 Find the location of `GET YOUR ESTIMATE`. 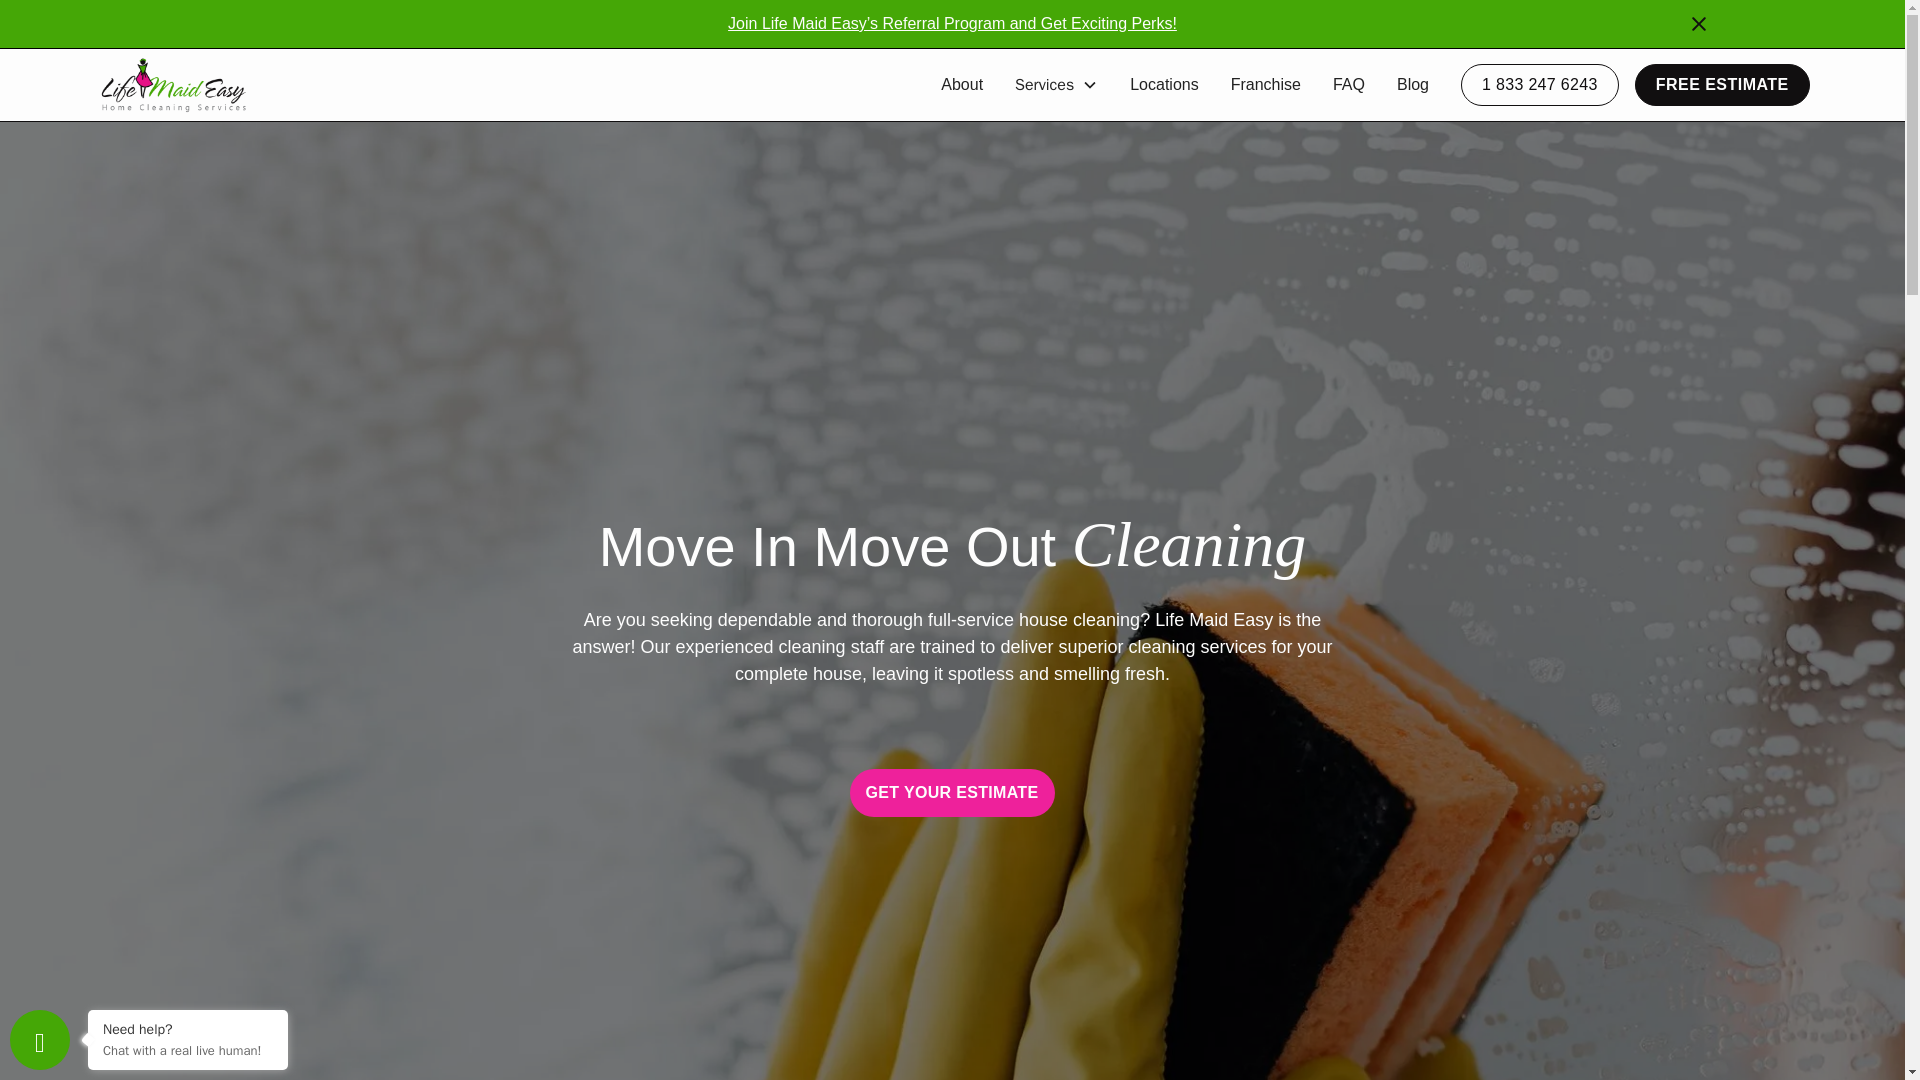

GET YOUR ESTIMATE is located at coordinates (953, 792).